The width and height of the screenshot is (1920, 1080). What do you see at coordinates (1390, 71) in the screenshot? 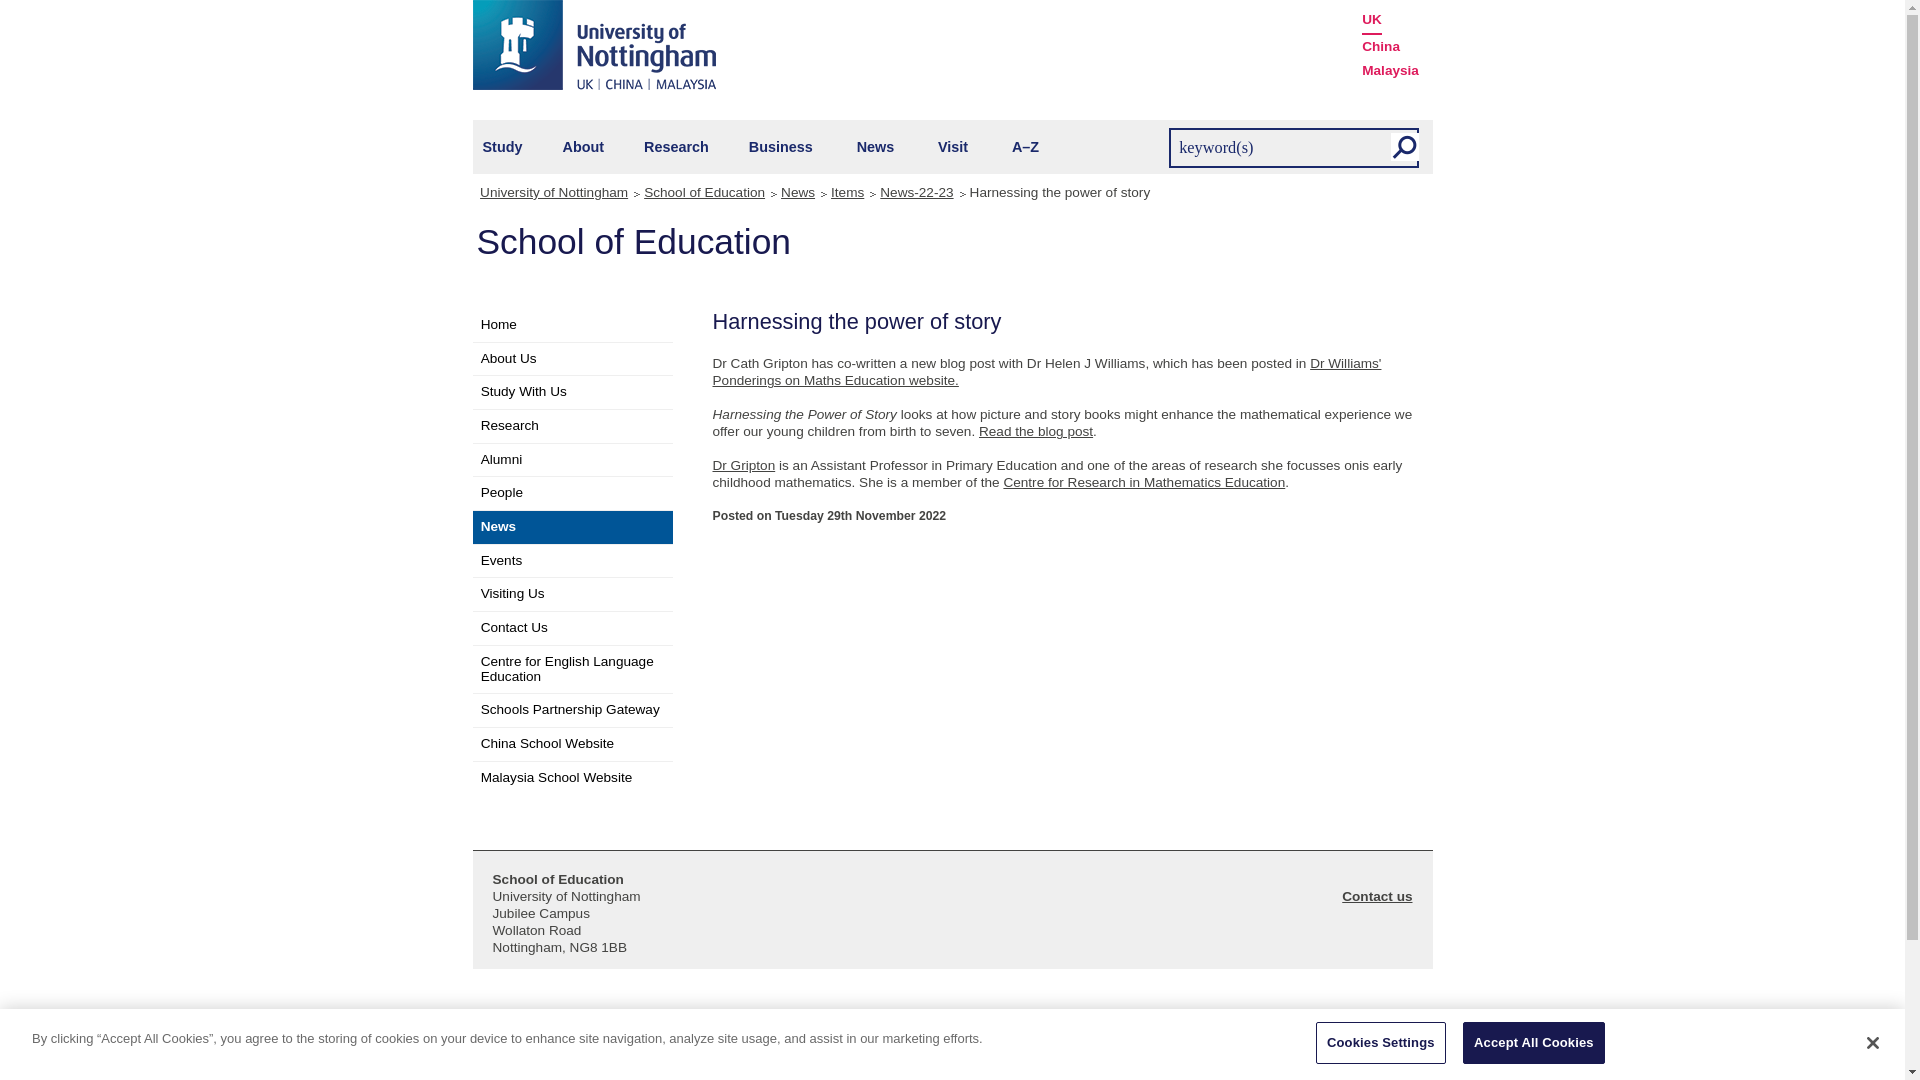
I see `Malaysia` at bounding box center [1390, 71].